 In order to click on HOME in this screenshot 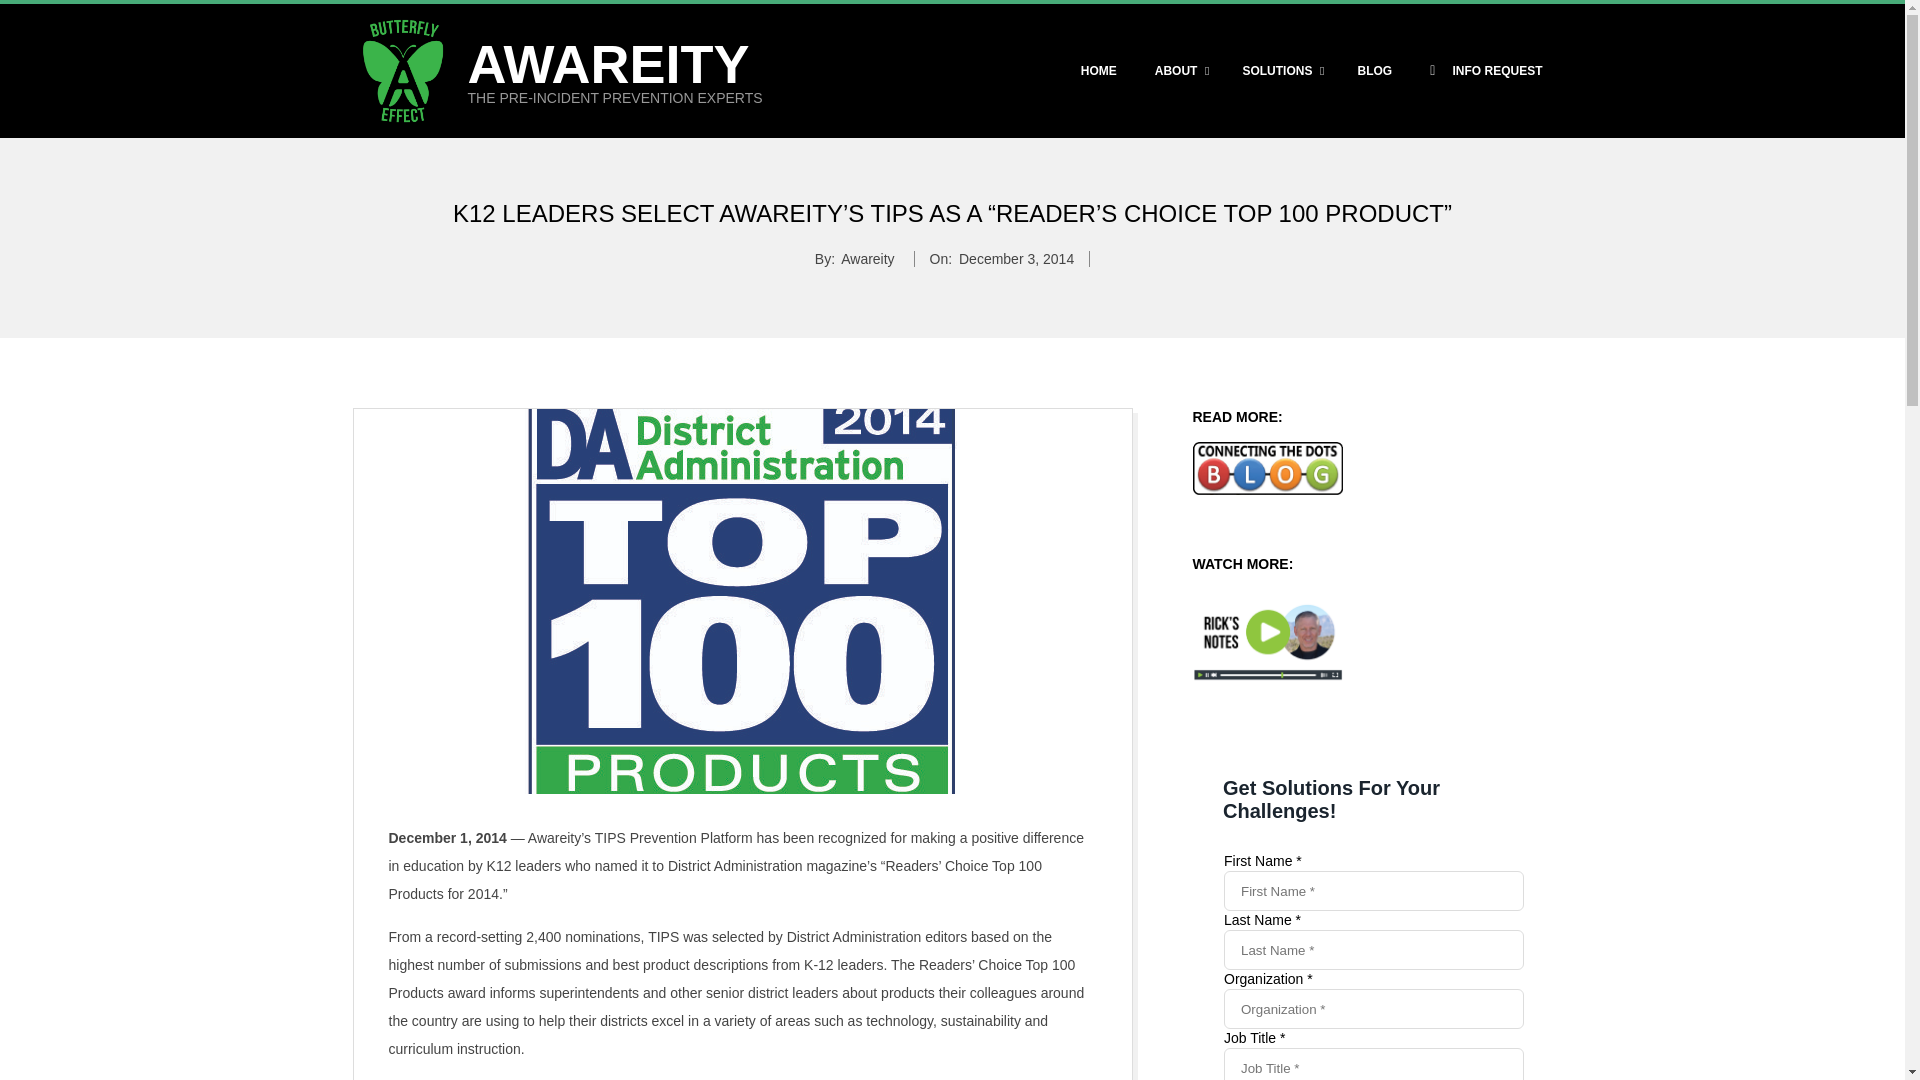, I will do `click(609, 63)`.